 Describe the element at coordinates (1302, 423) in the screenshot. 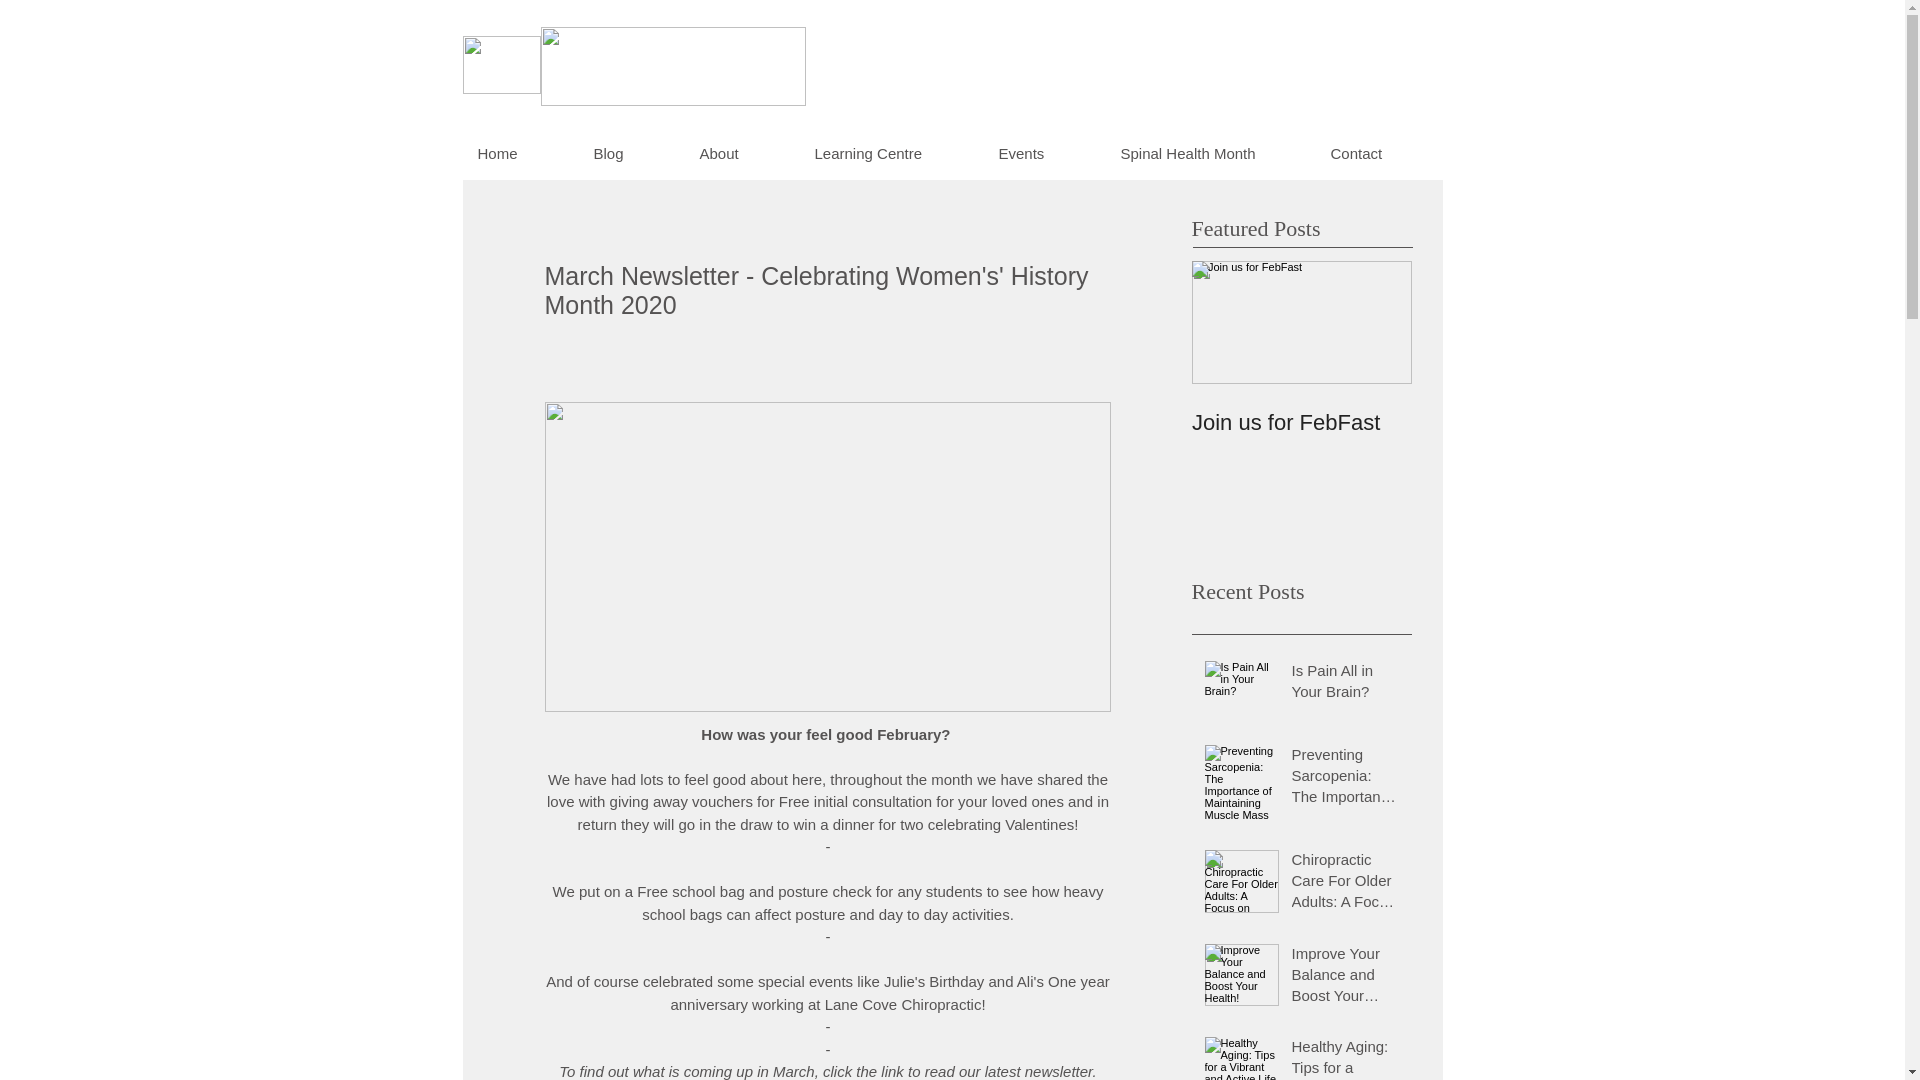

I see `Join us for FebFast` at that location.